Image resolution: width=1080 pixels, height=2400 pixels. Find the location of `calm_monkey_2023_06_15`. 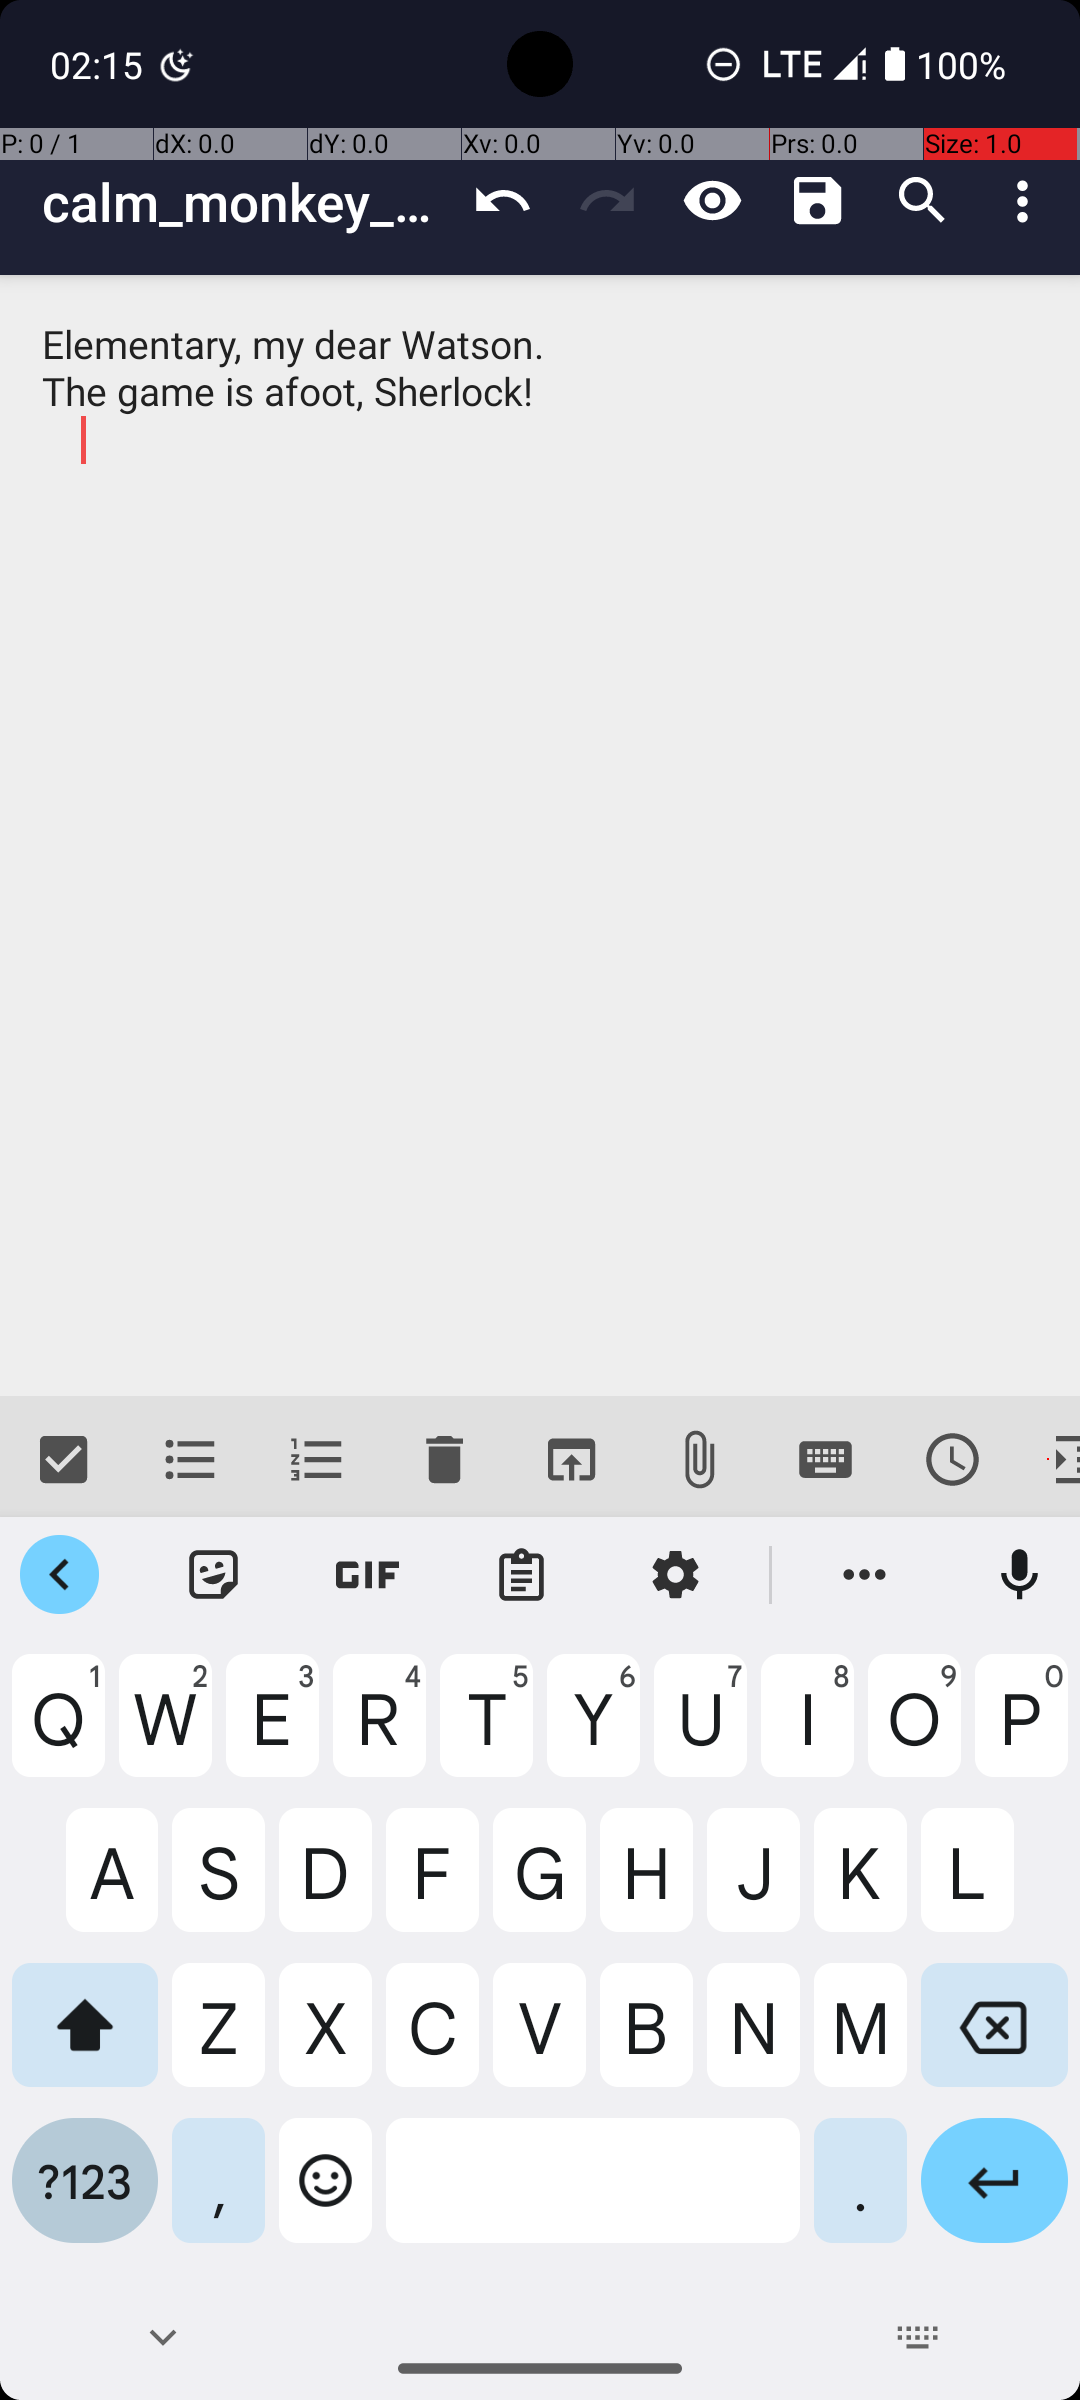

calm_monkey_2023_06_15 is located at coordinates (246, 202).